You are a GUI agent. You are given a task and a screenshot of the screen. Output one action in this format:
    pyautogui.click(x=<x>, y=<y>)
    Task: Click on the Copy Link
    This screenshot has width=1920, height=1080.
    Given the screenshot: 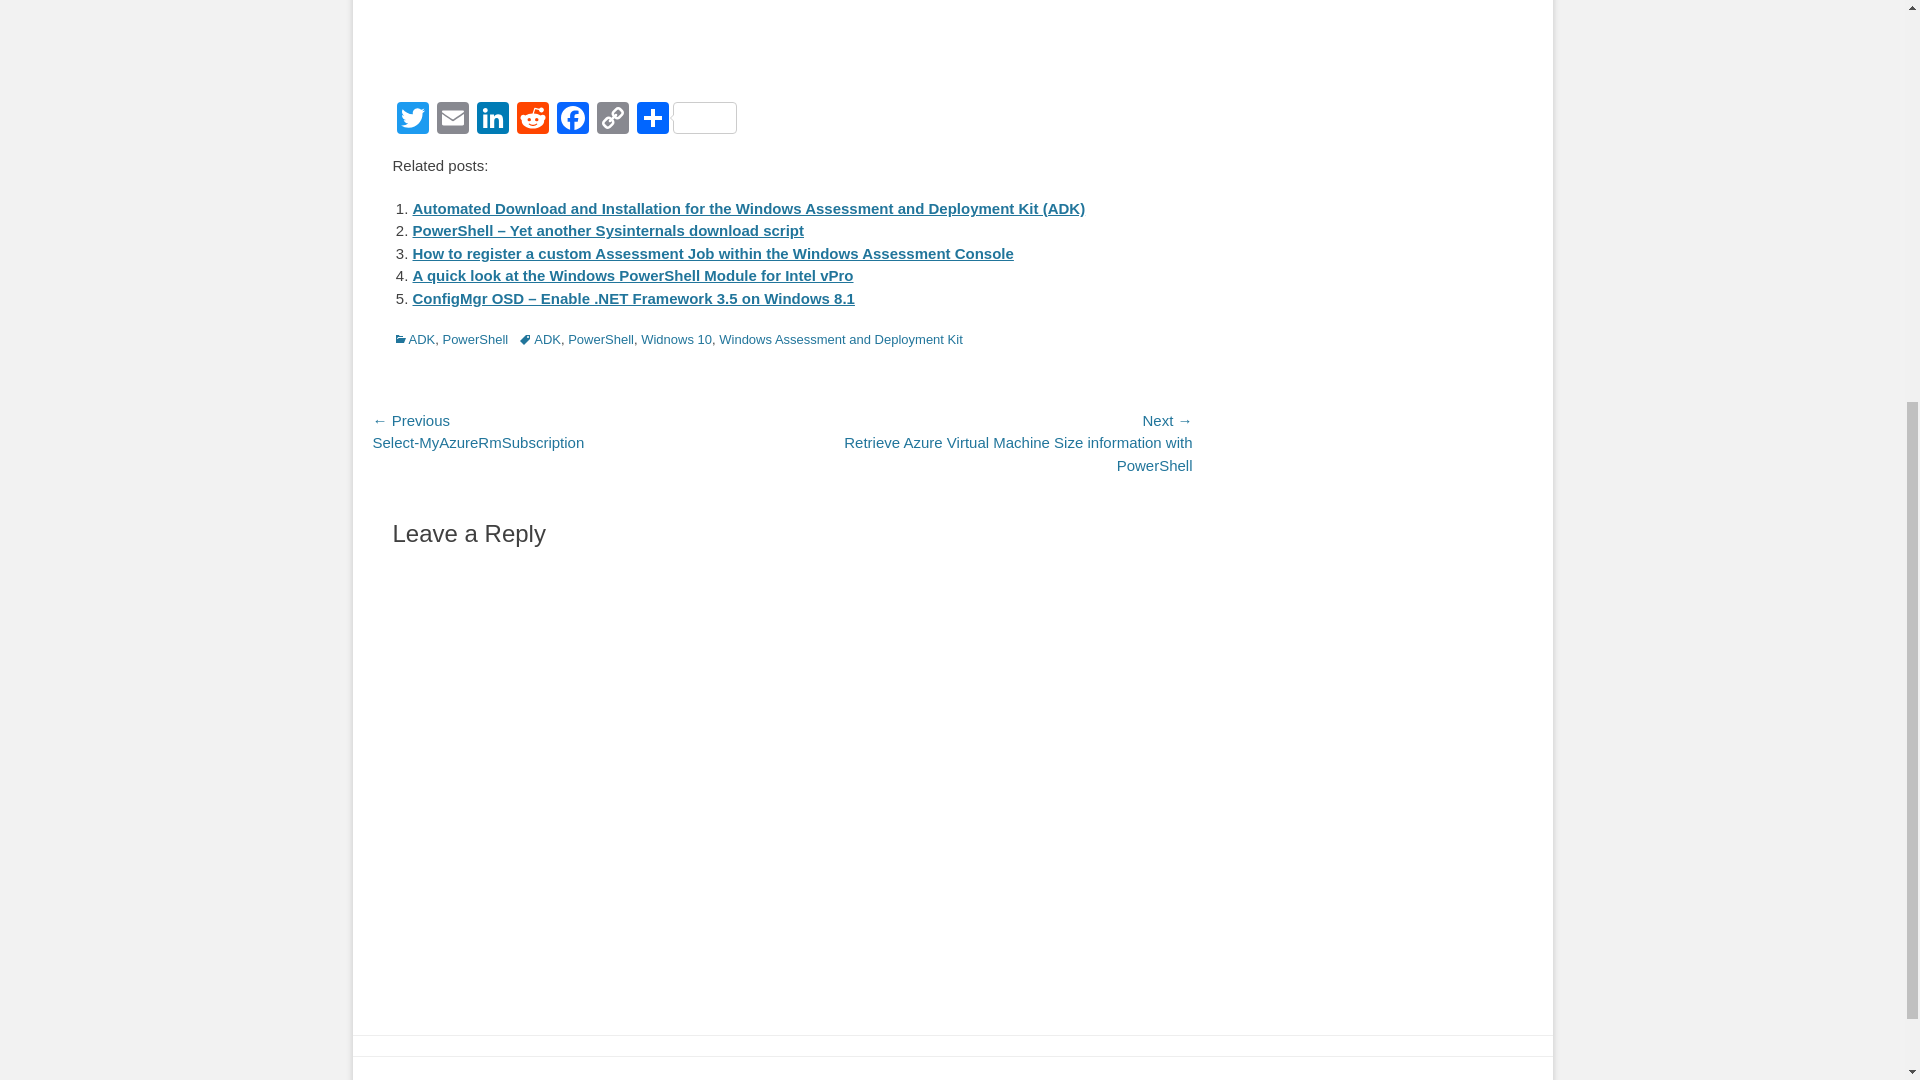 What is the action you would take?
    pyautogui.click(x=611, y=120)
    